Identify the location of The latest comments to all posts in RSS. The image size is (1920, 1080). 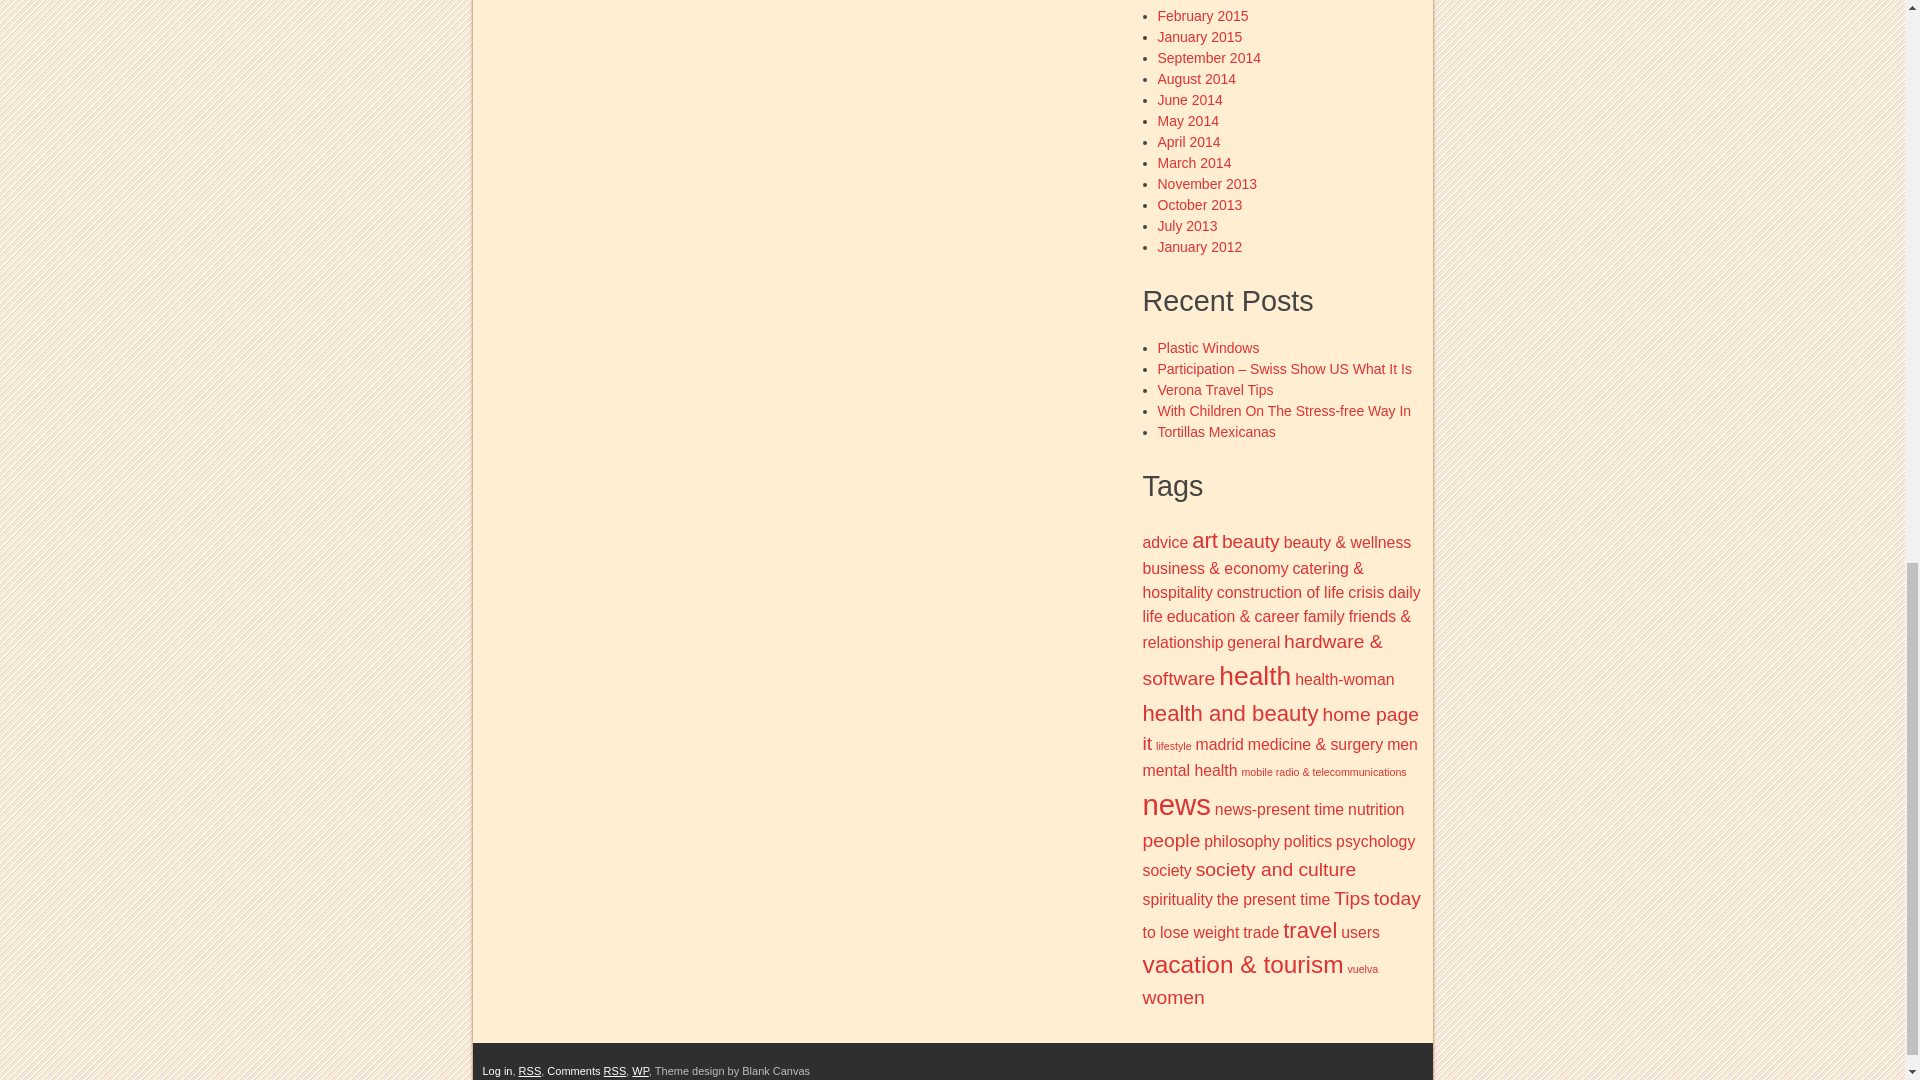
(586, 1070).